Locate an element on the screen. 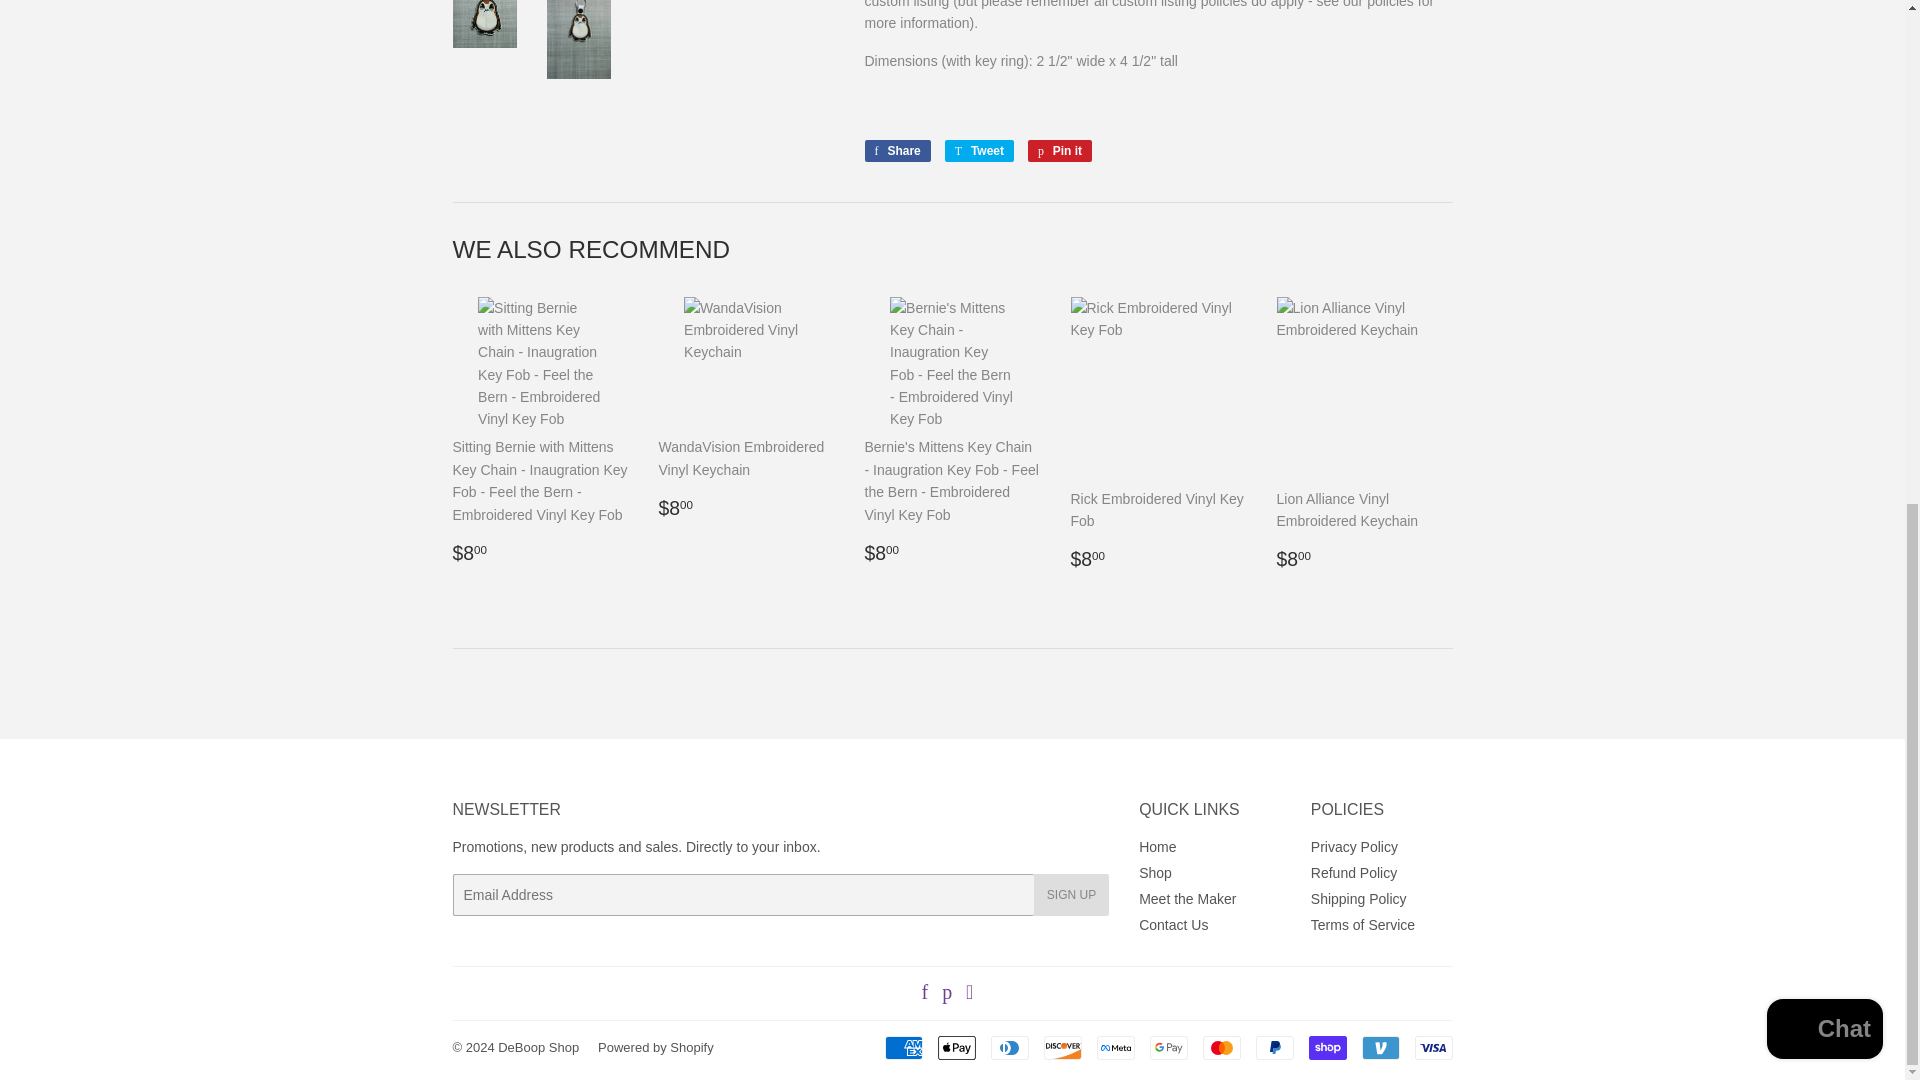 This screenshot has height=1080, width=1920. Contact Us is located at coordinates (1432, 1047).